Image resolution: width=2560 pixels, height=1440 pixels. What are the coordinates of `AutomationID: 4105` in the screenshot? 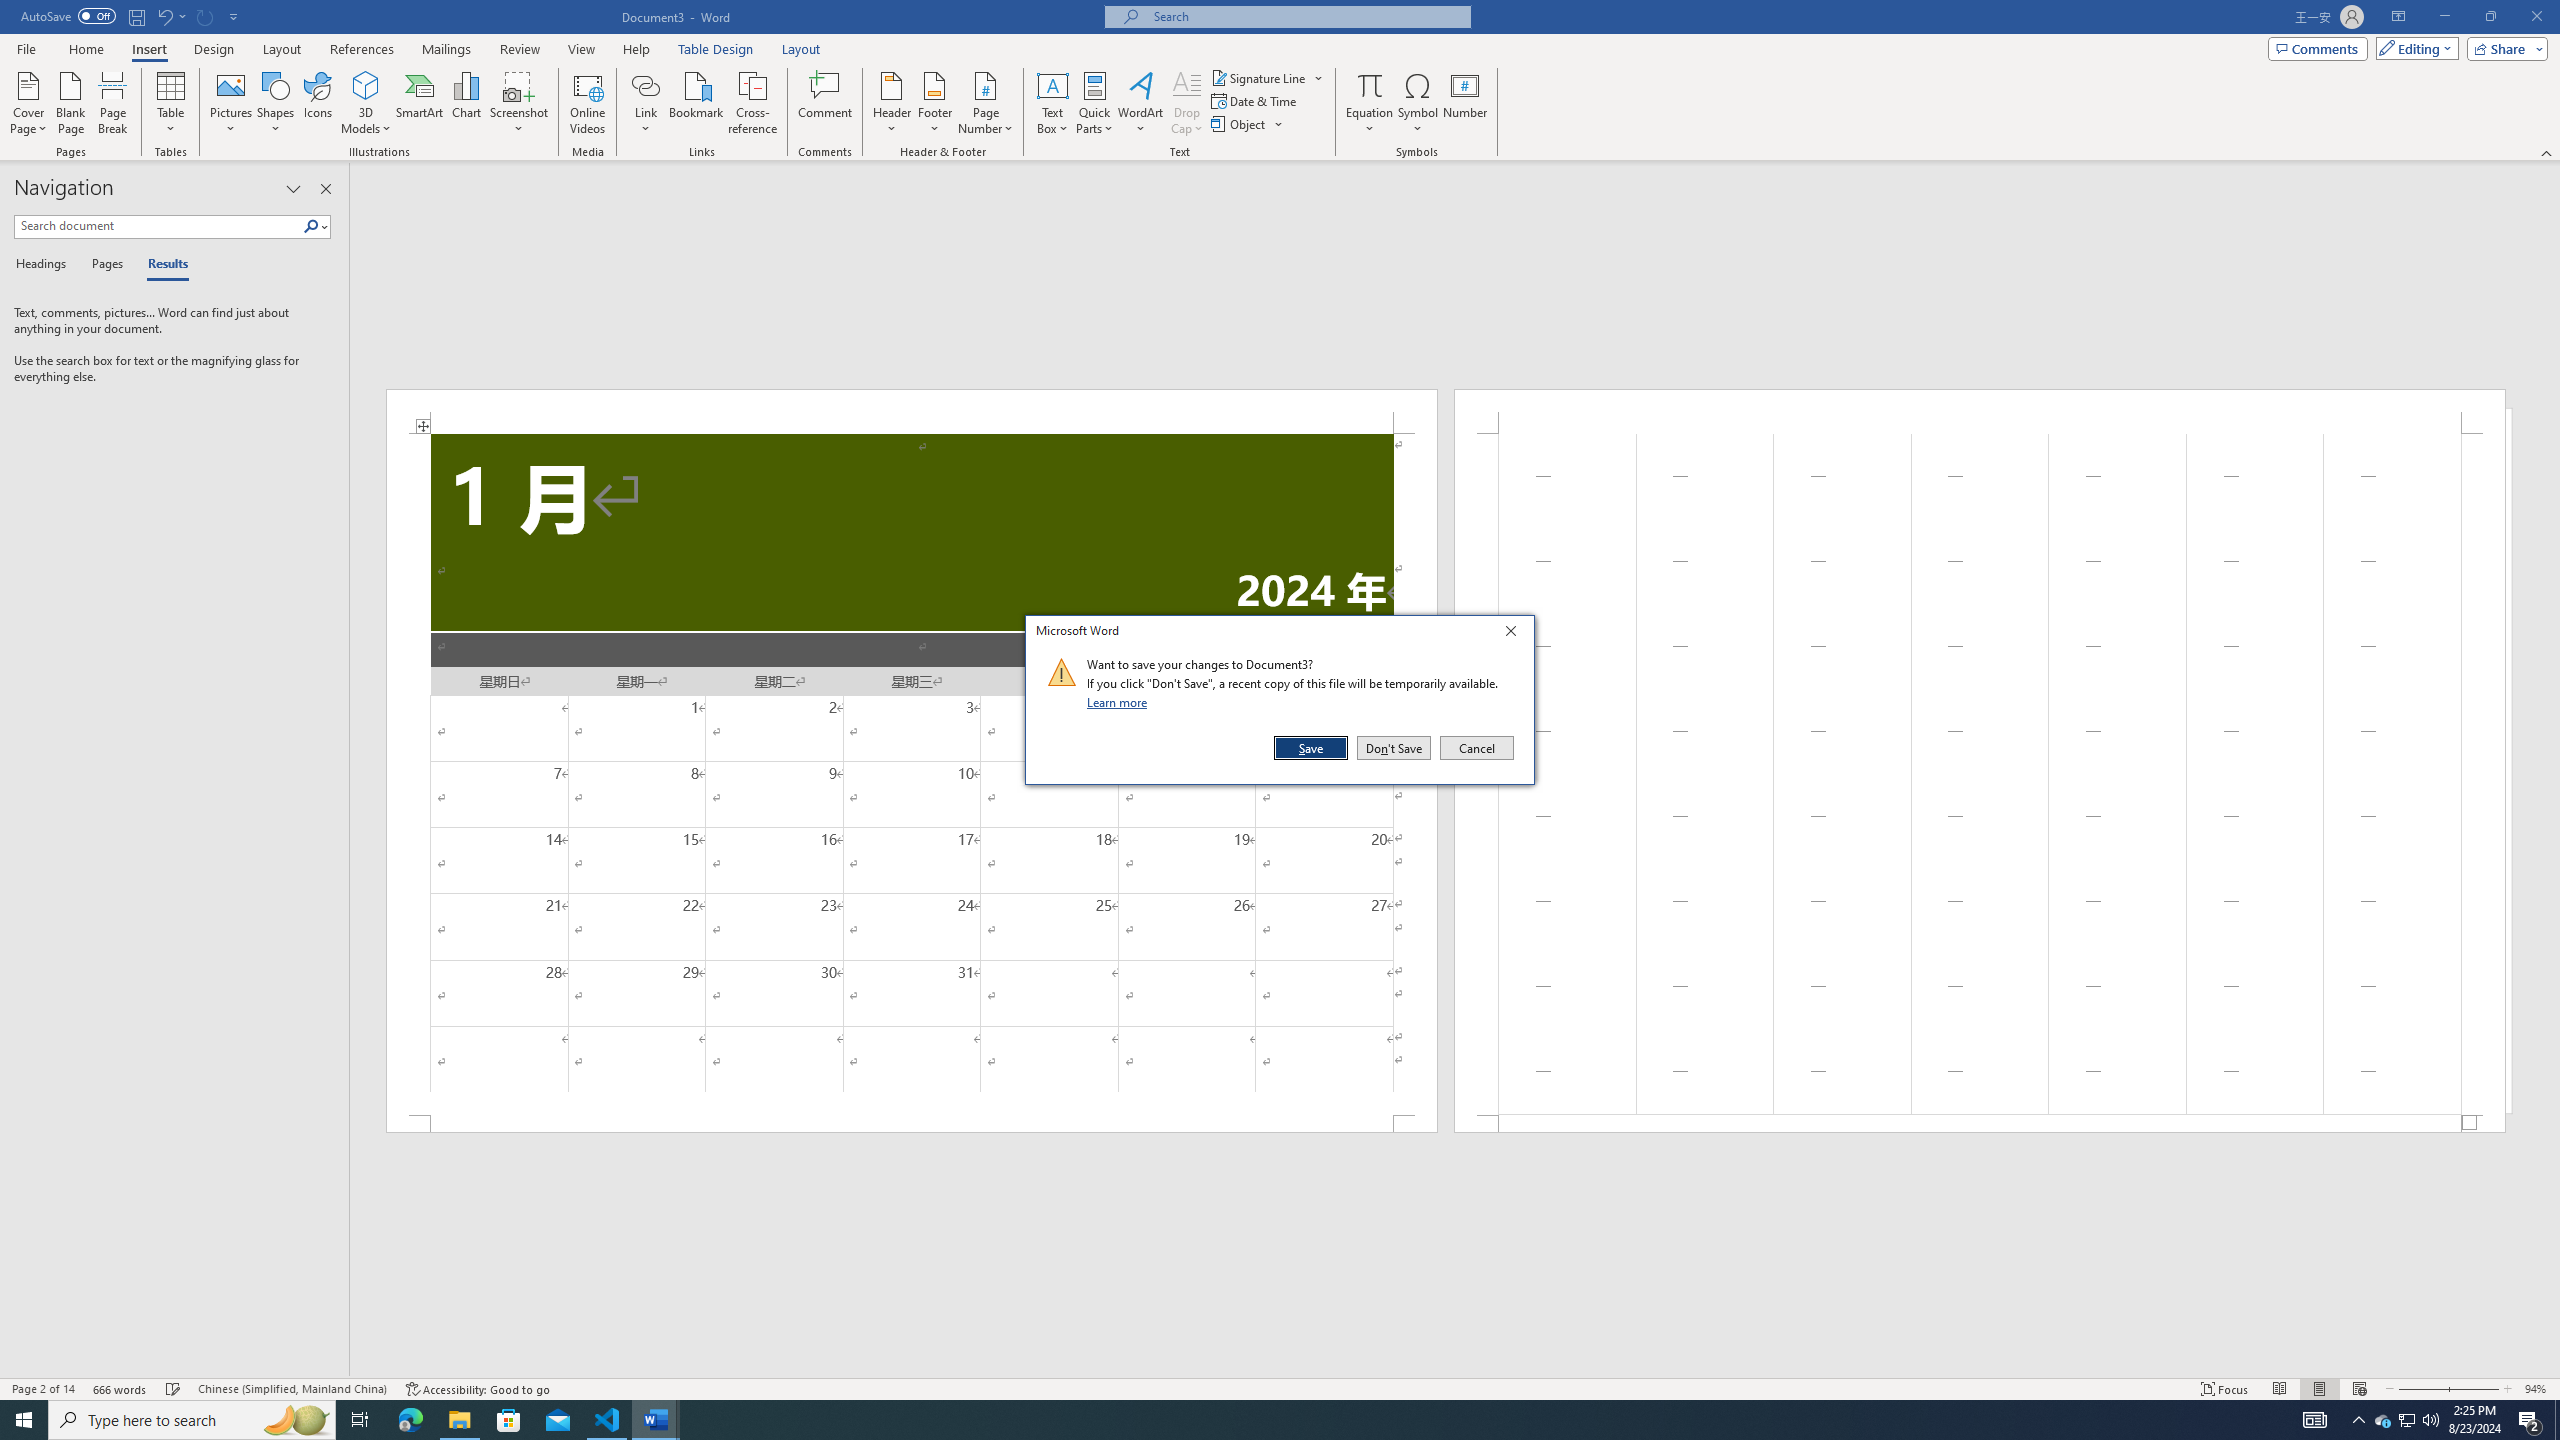 It's located at (2315, 1420).